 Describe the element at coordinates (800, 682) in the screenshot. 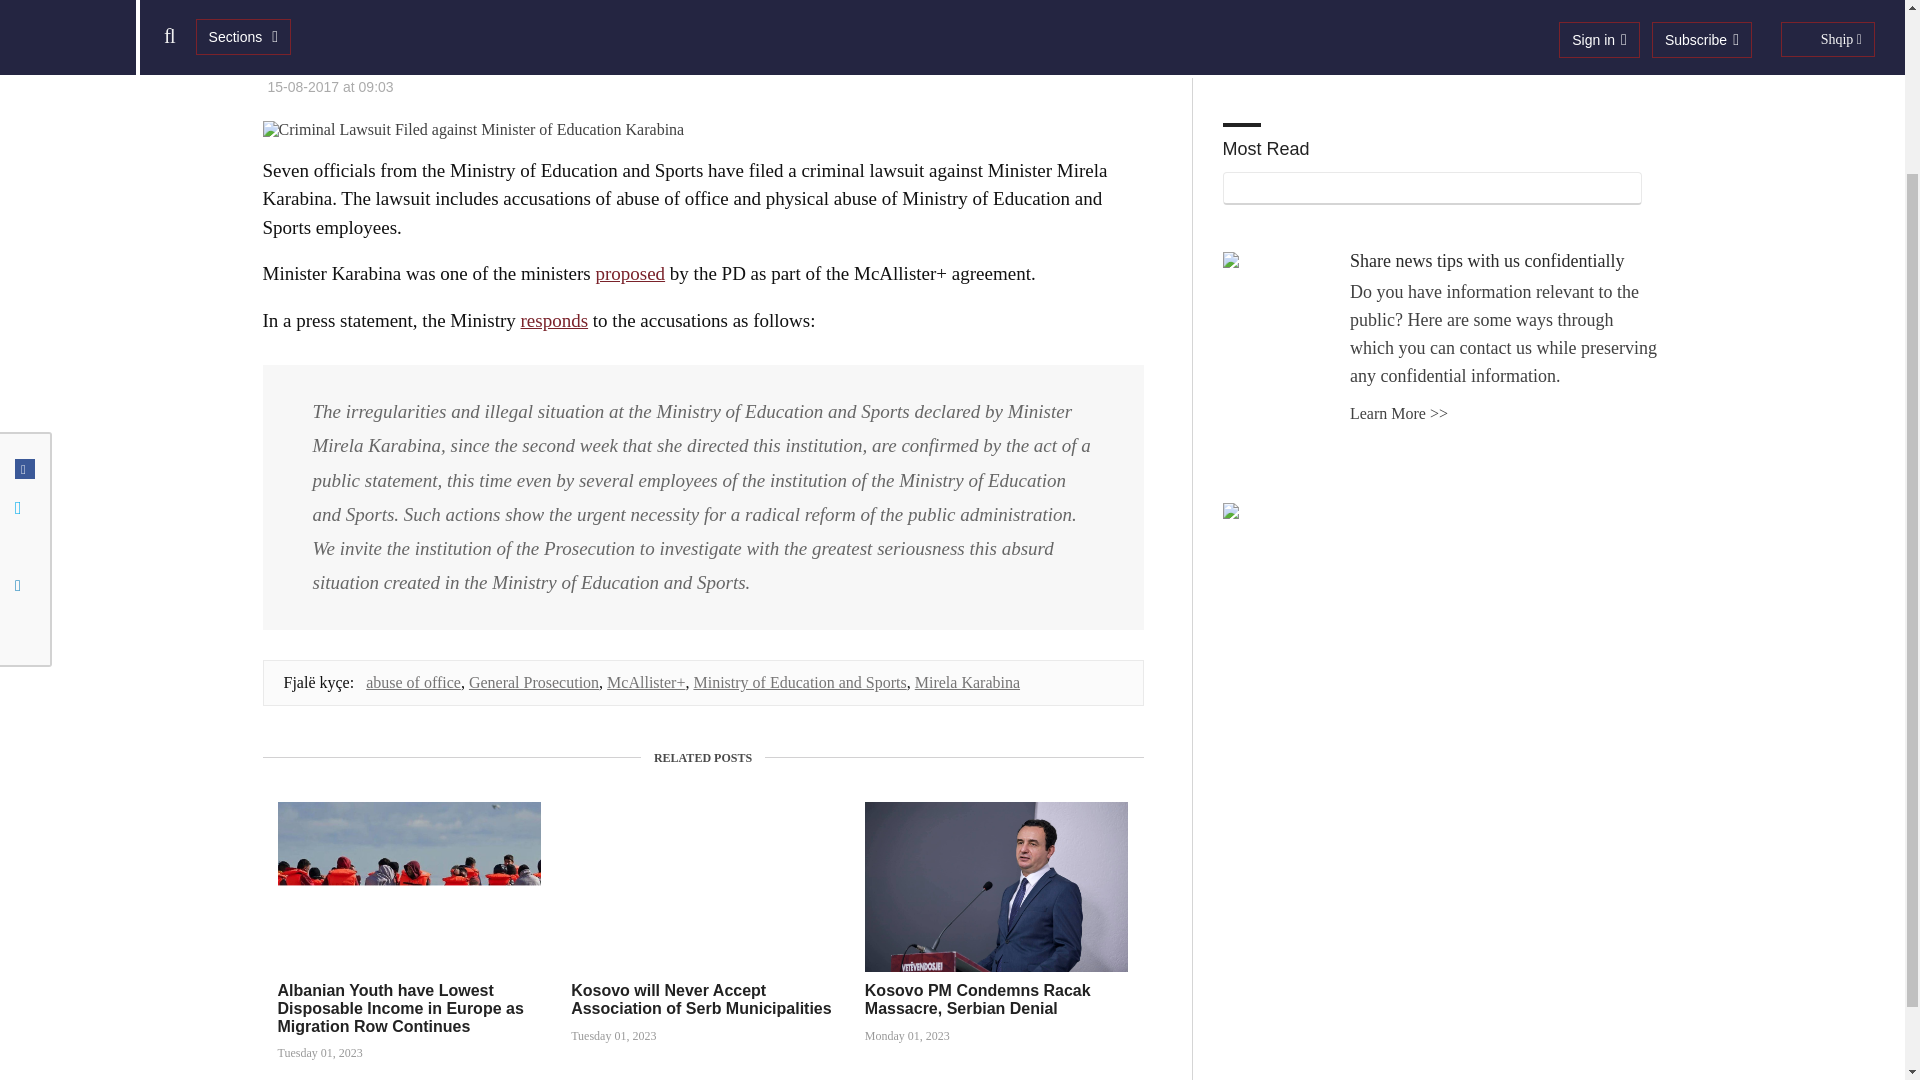

I see `Ministry of Education and Sports` at that location.